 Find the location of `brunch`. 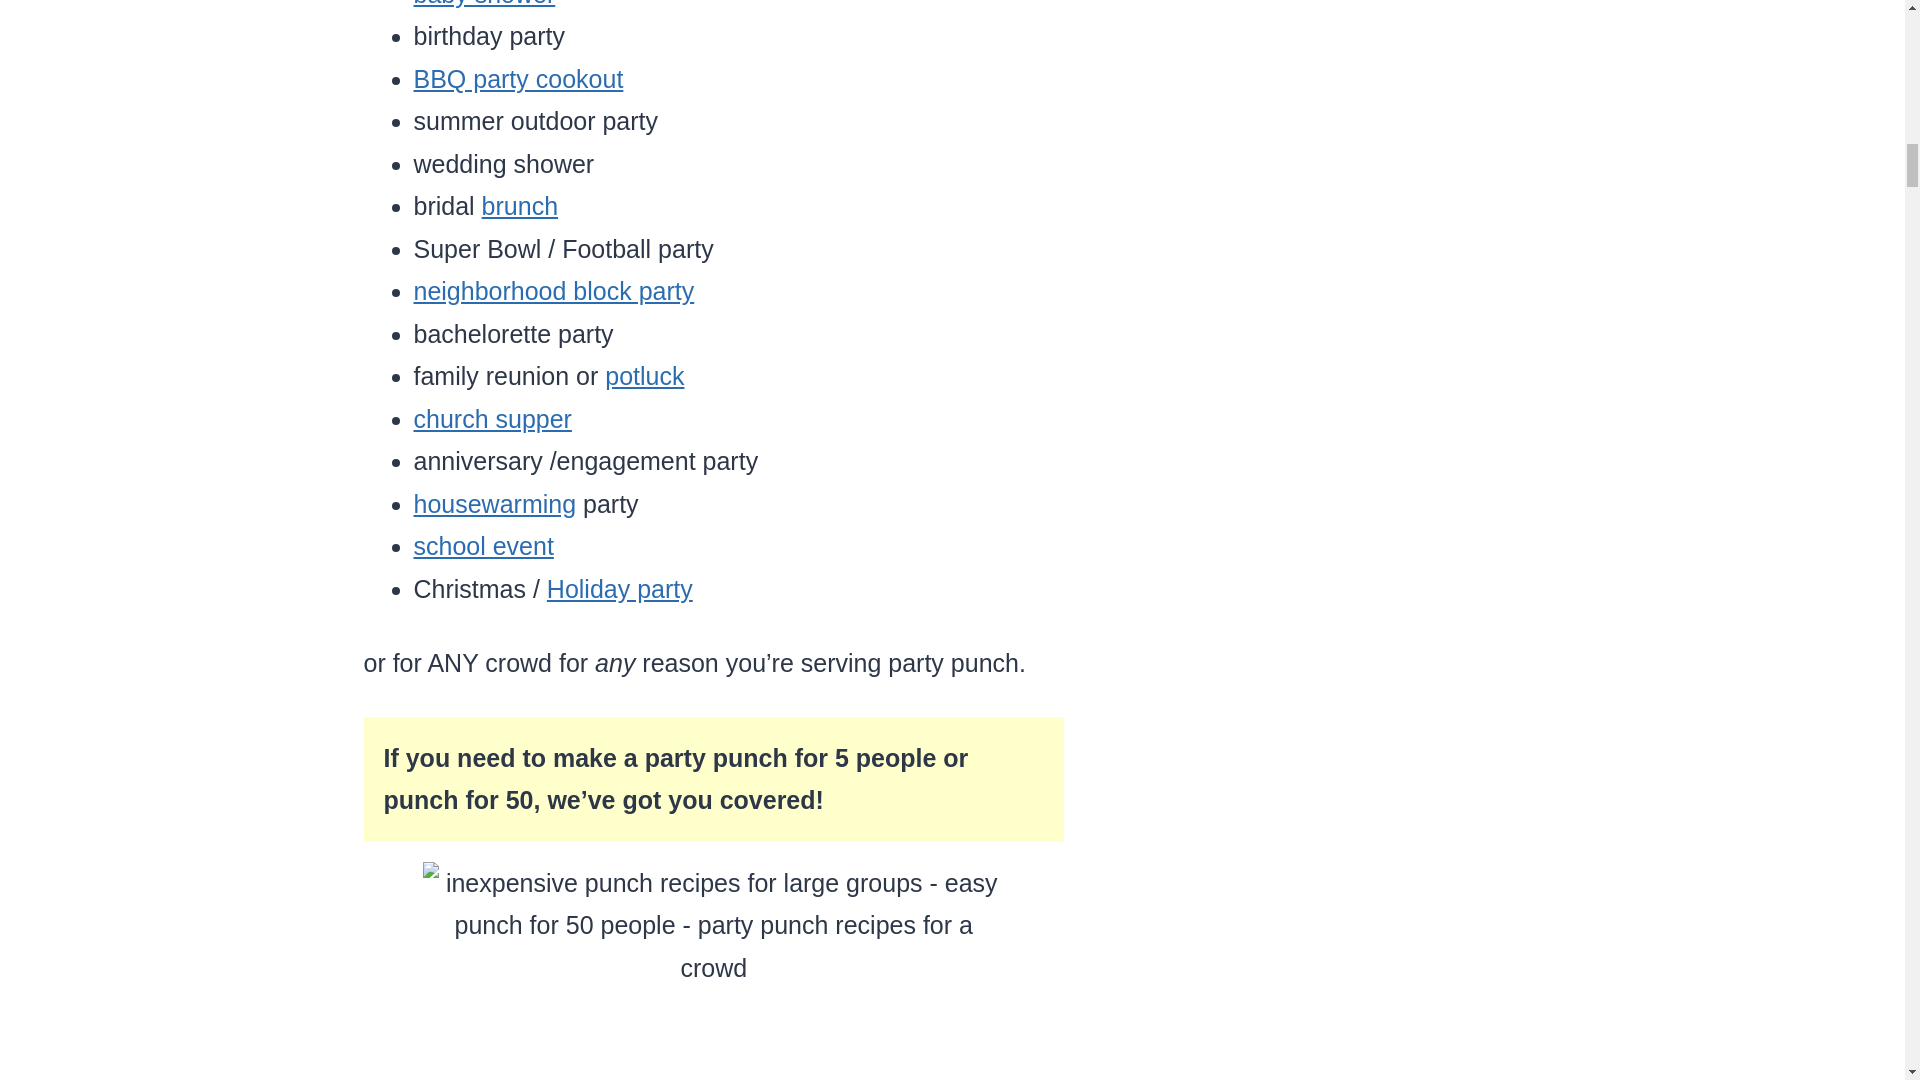

brunch is located at coordinates (520, 206).